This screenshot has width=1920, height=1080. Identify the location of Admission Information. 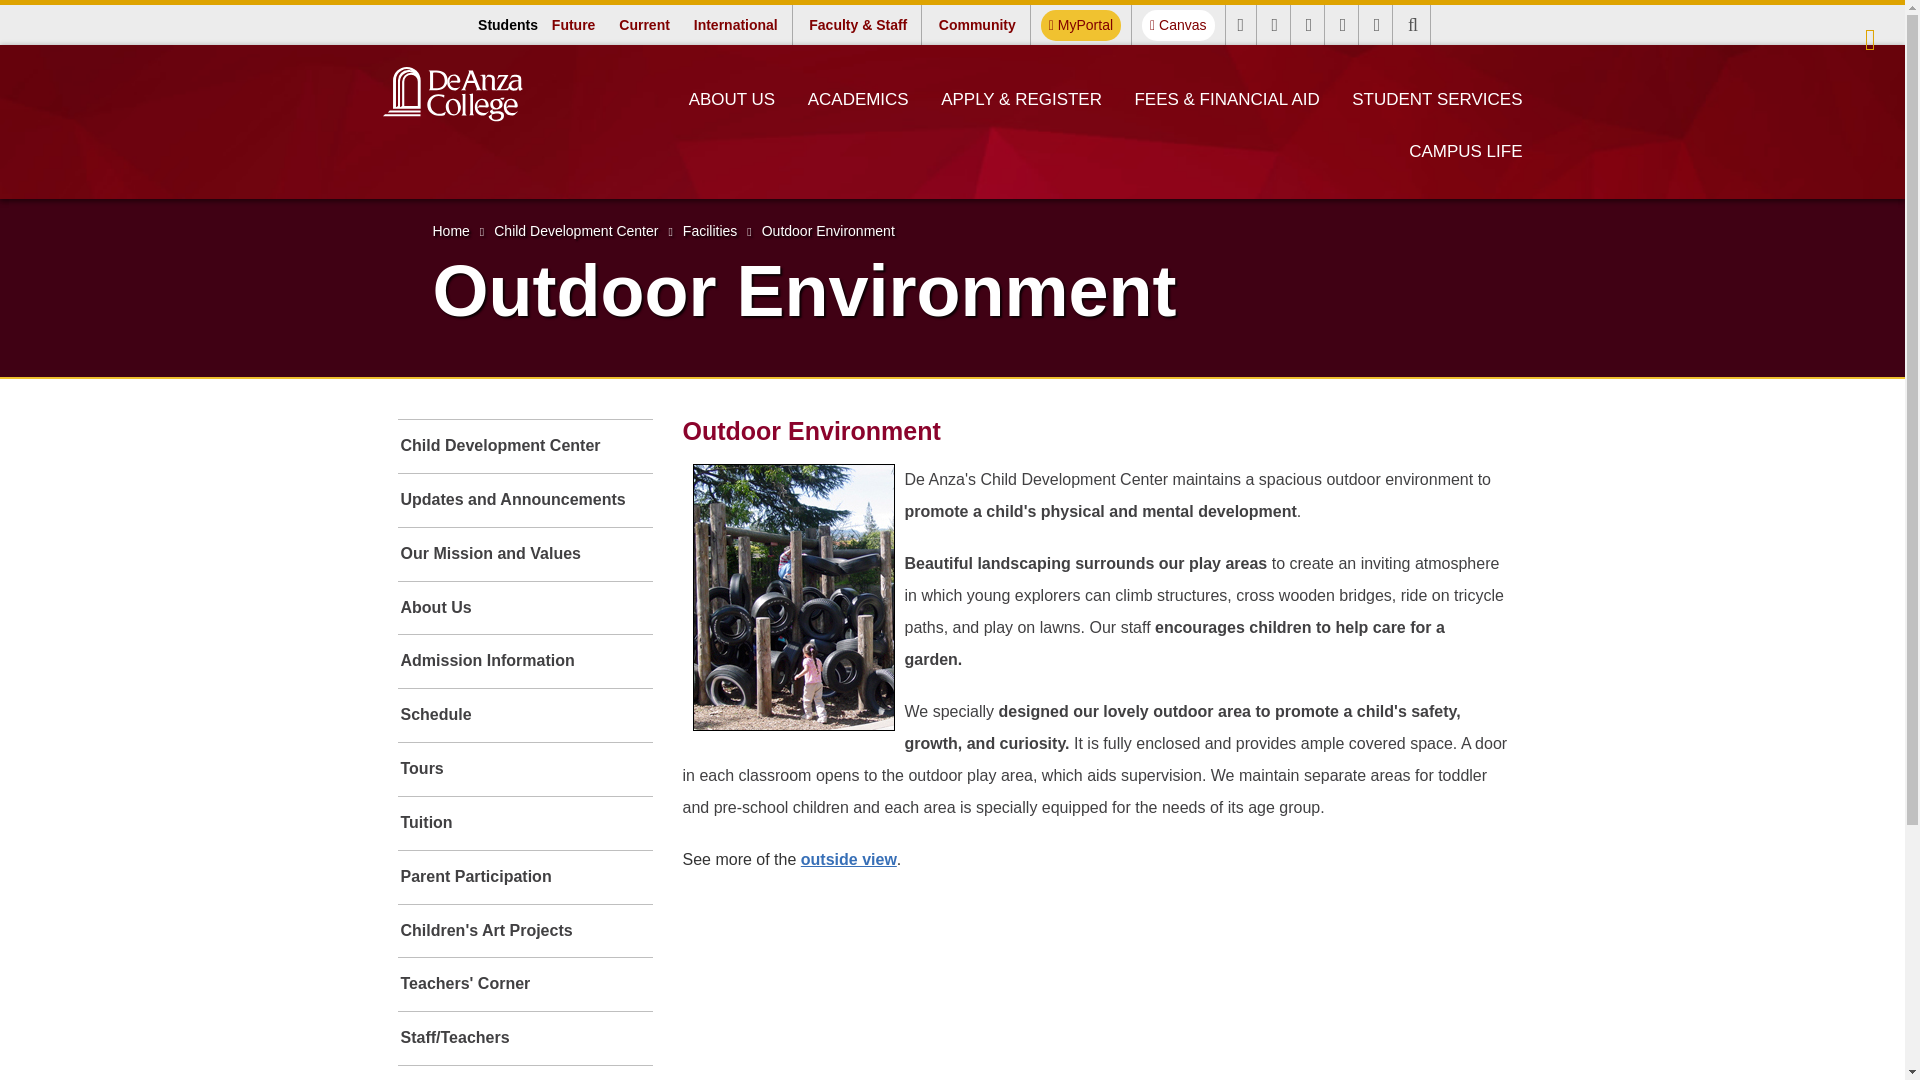
(524, 661).